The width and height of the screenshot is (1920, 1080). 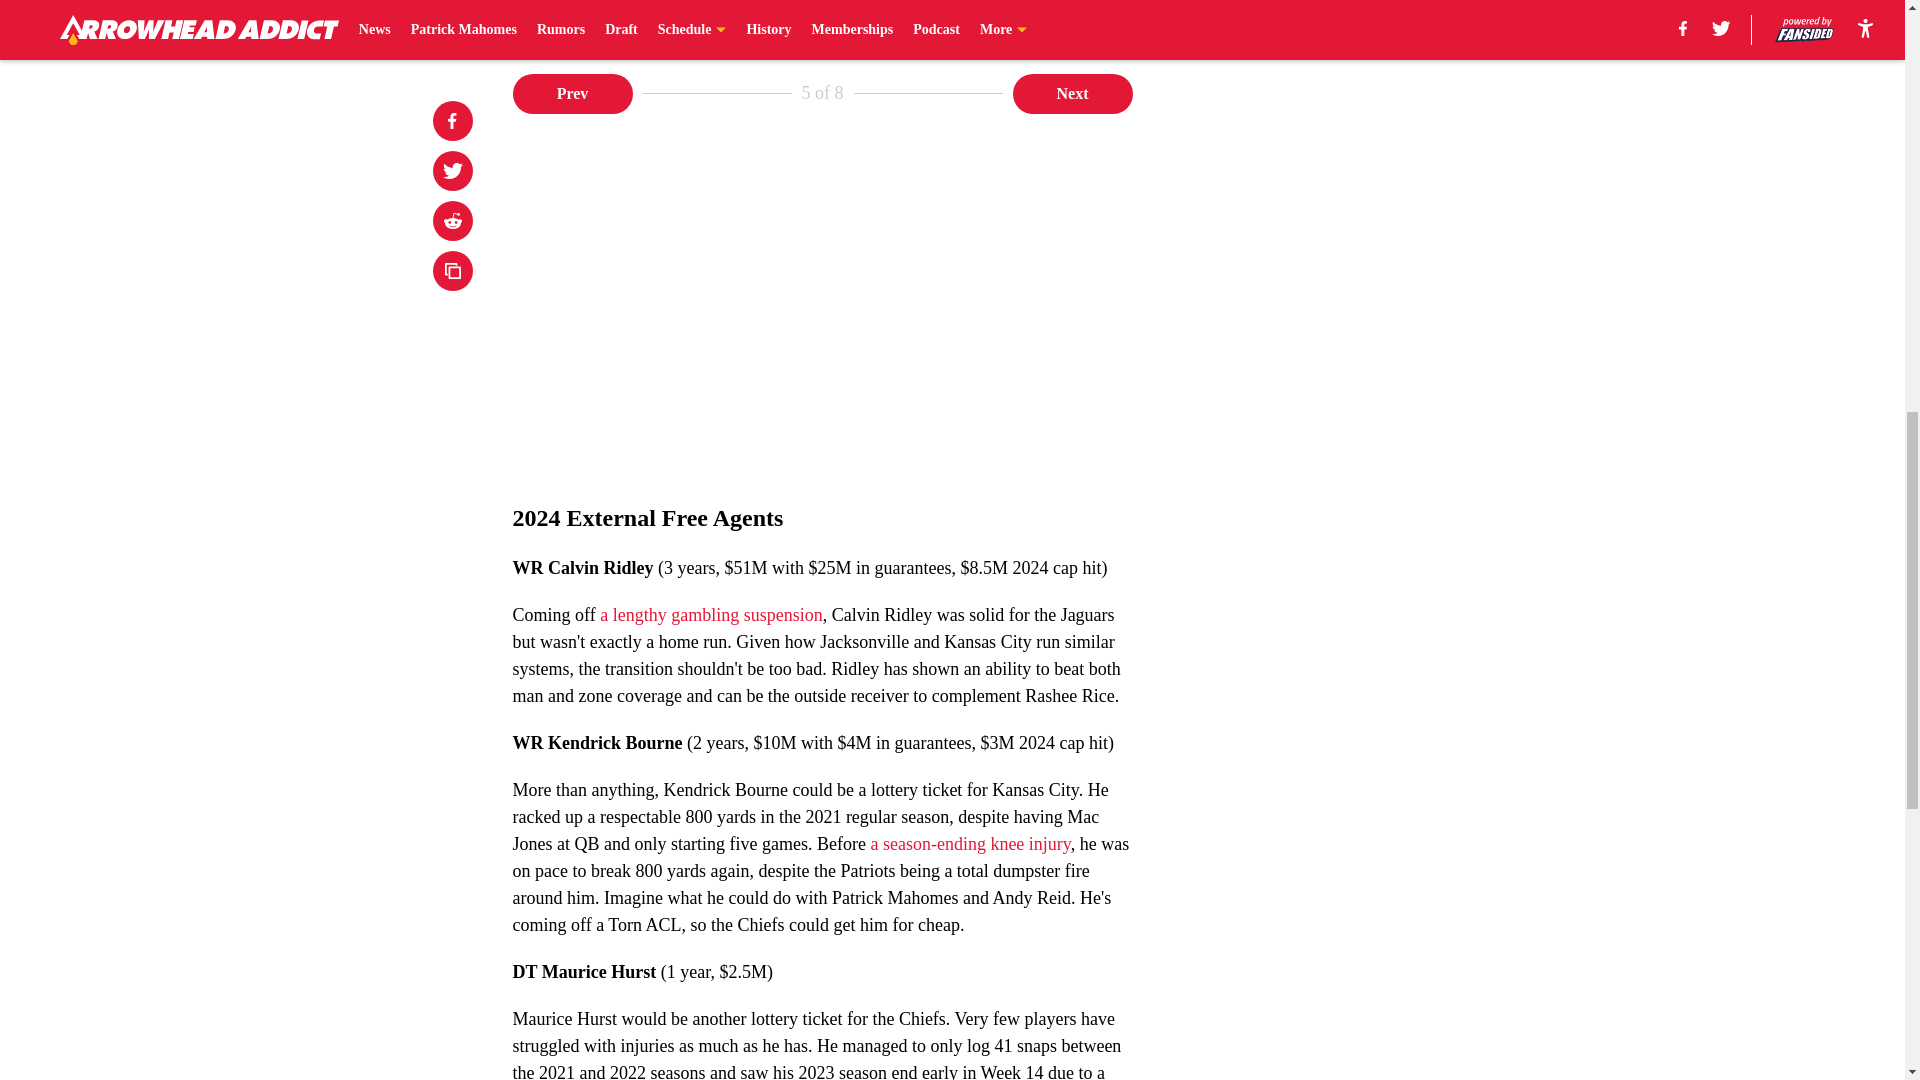 What do you see at coordinates (710, 614) in the screenshot?
I see `a lengthy gambling suspension` at bounding box center [710, 614].